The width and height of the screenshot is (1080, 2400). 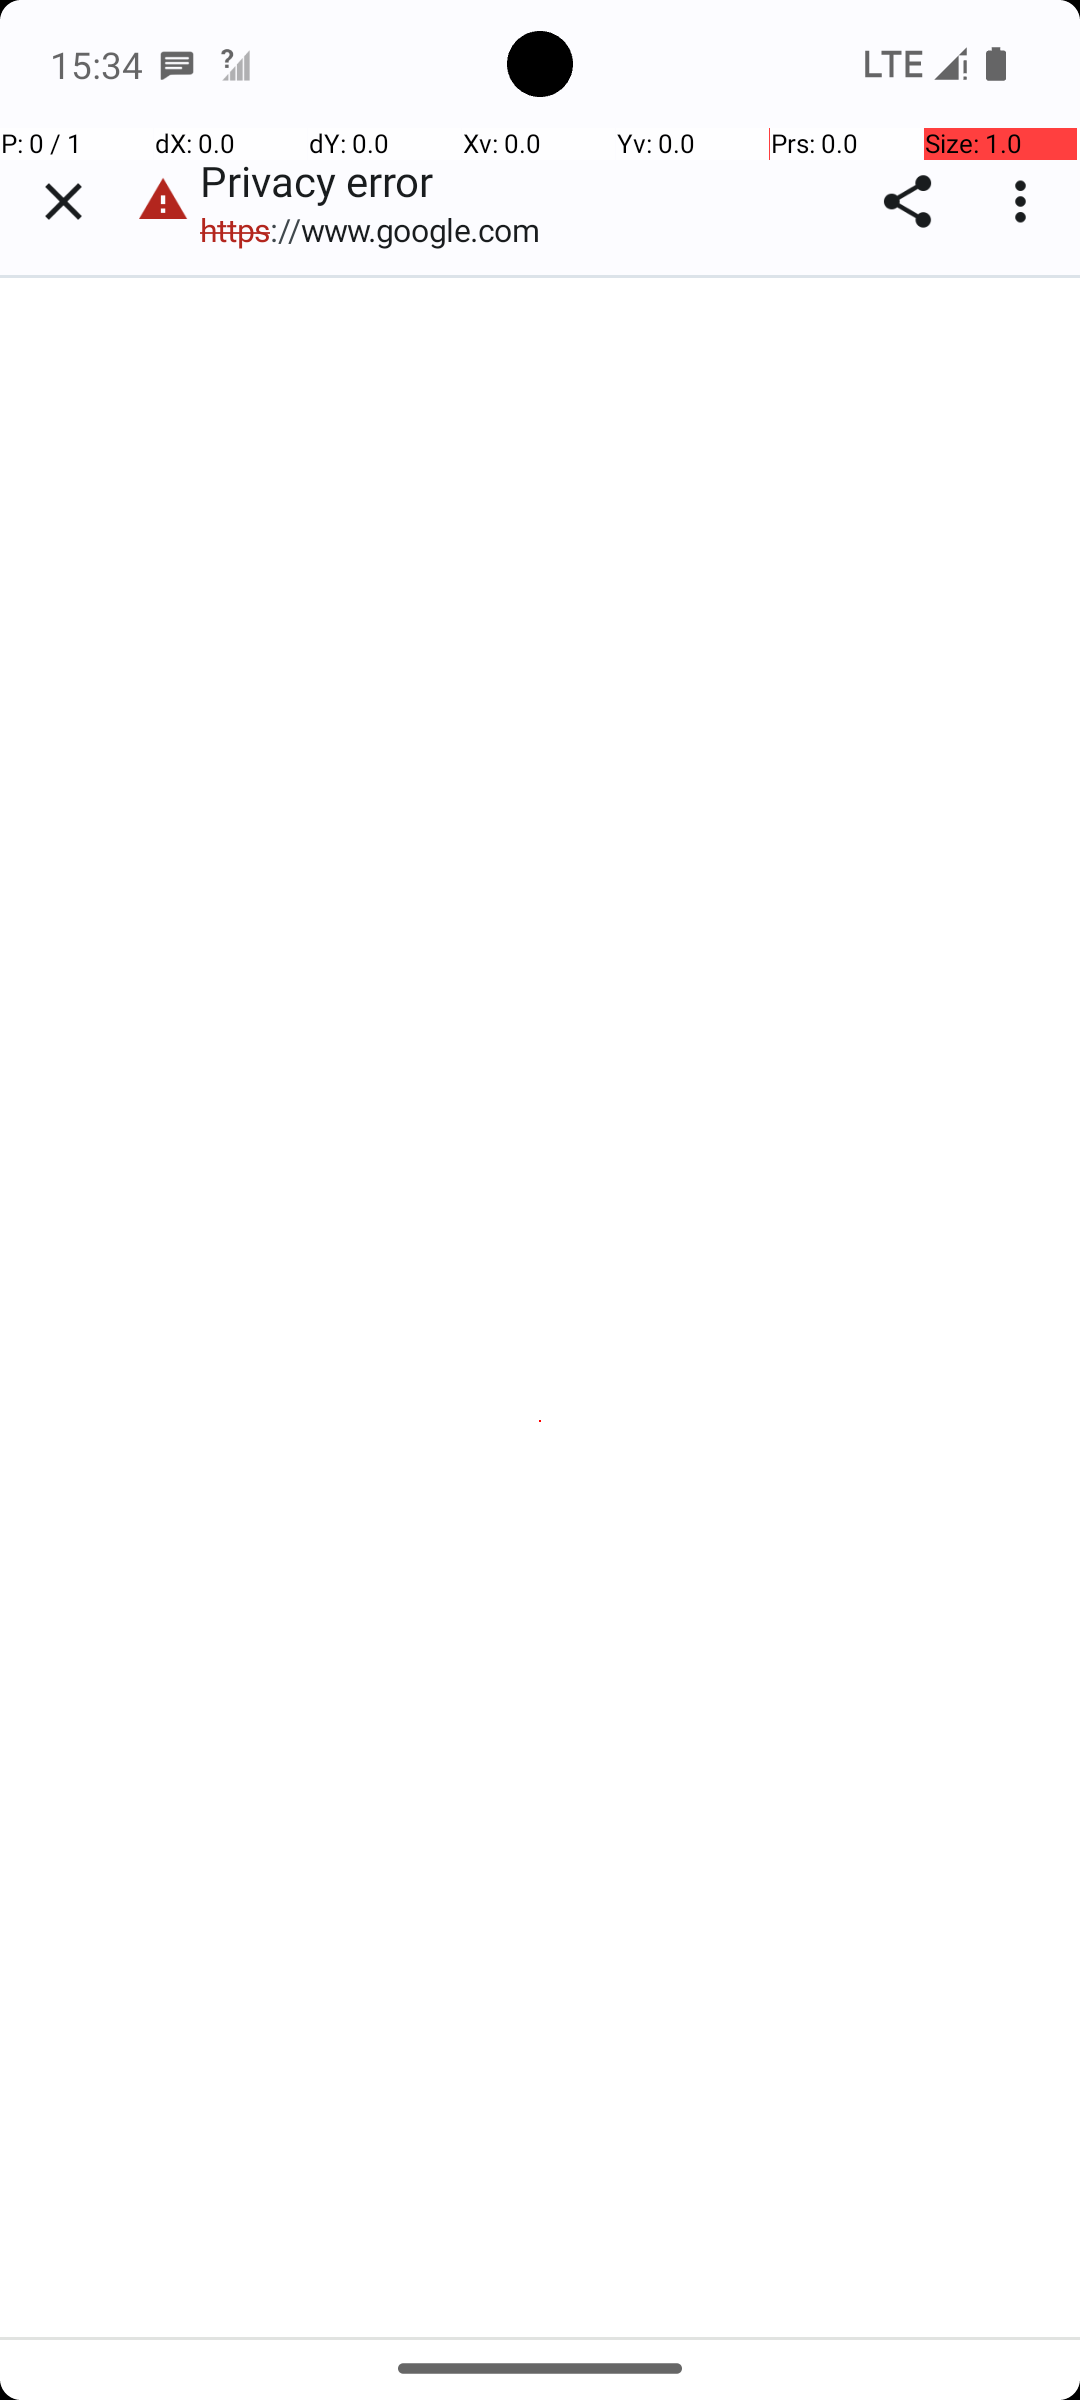 I want to click on Privacy error, so click(x=542, y=1307).